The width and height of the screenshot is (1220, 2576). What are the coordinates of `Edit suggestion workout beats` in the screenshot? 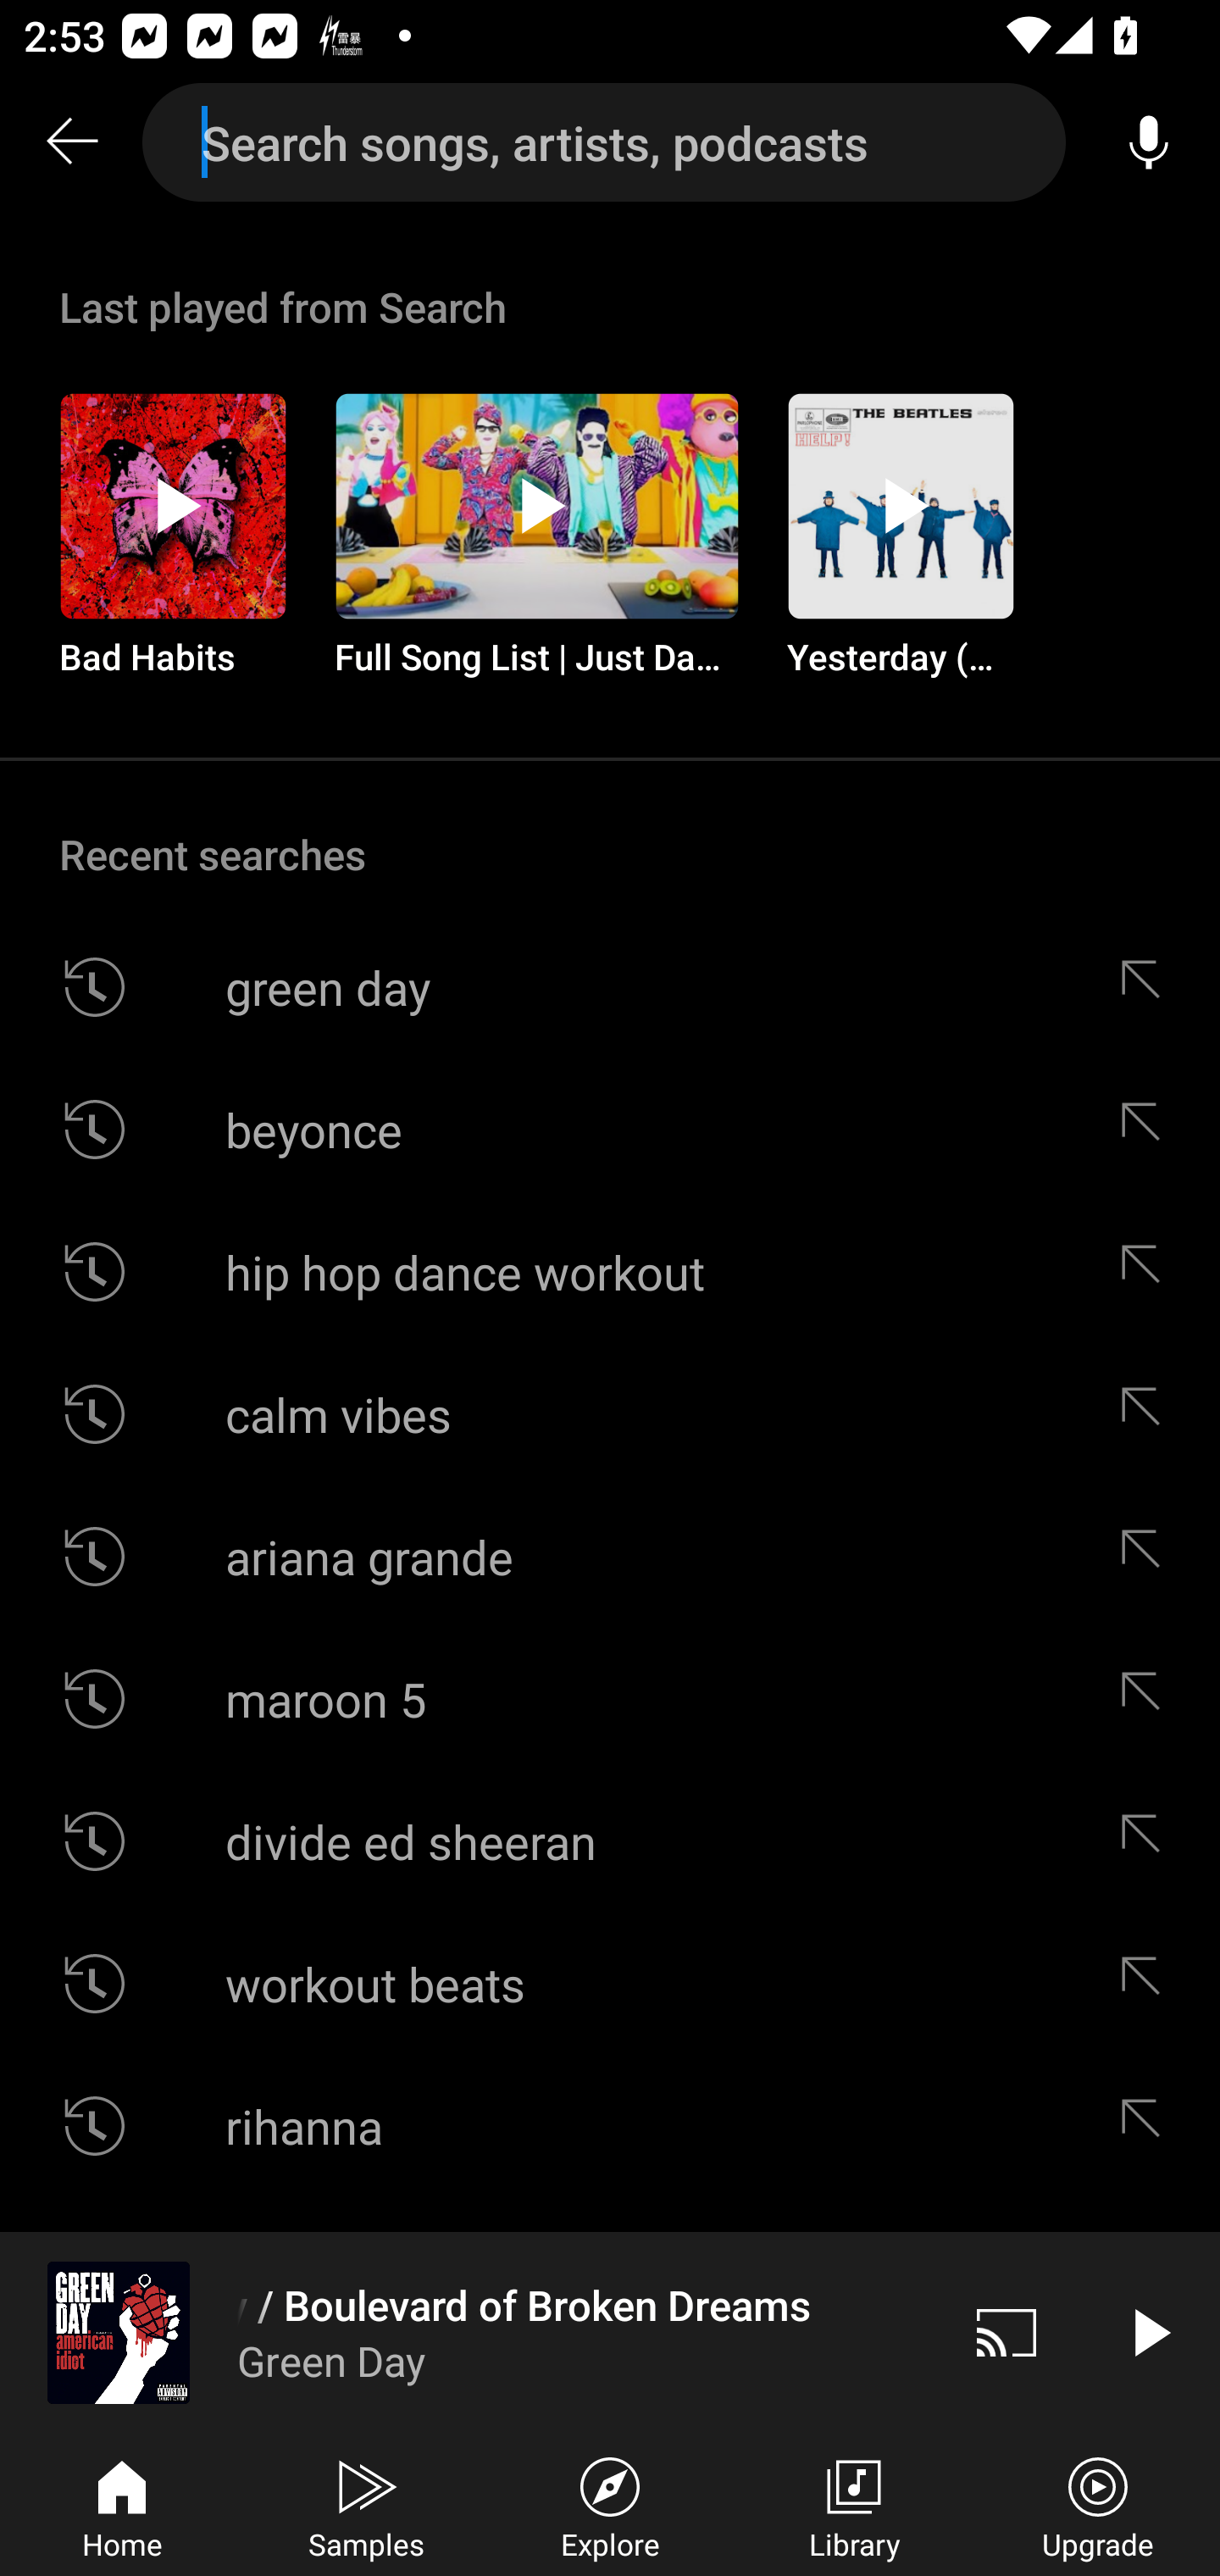 It's located at (1148, 1983).